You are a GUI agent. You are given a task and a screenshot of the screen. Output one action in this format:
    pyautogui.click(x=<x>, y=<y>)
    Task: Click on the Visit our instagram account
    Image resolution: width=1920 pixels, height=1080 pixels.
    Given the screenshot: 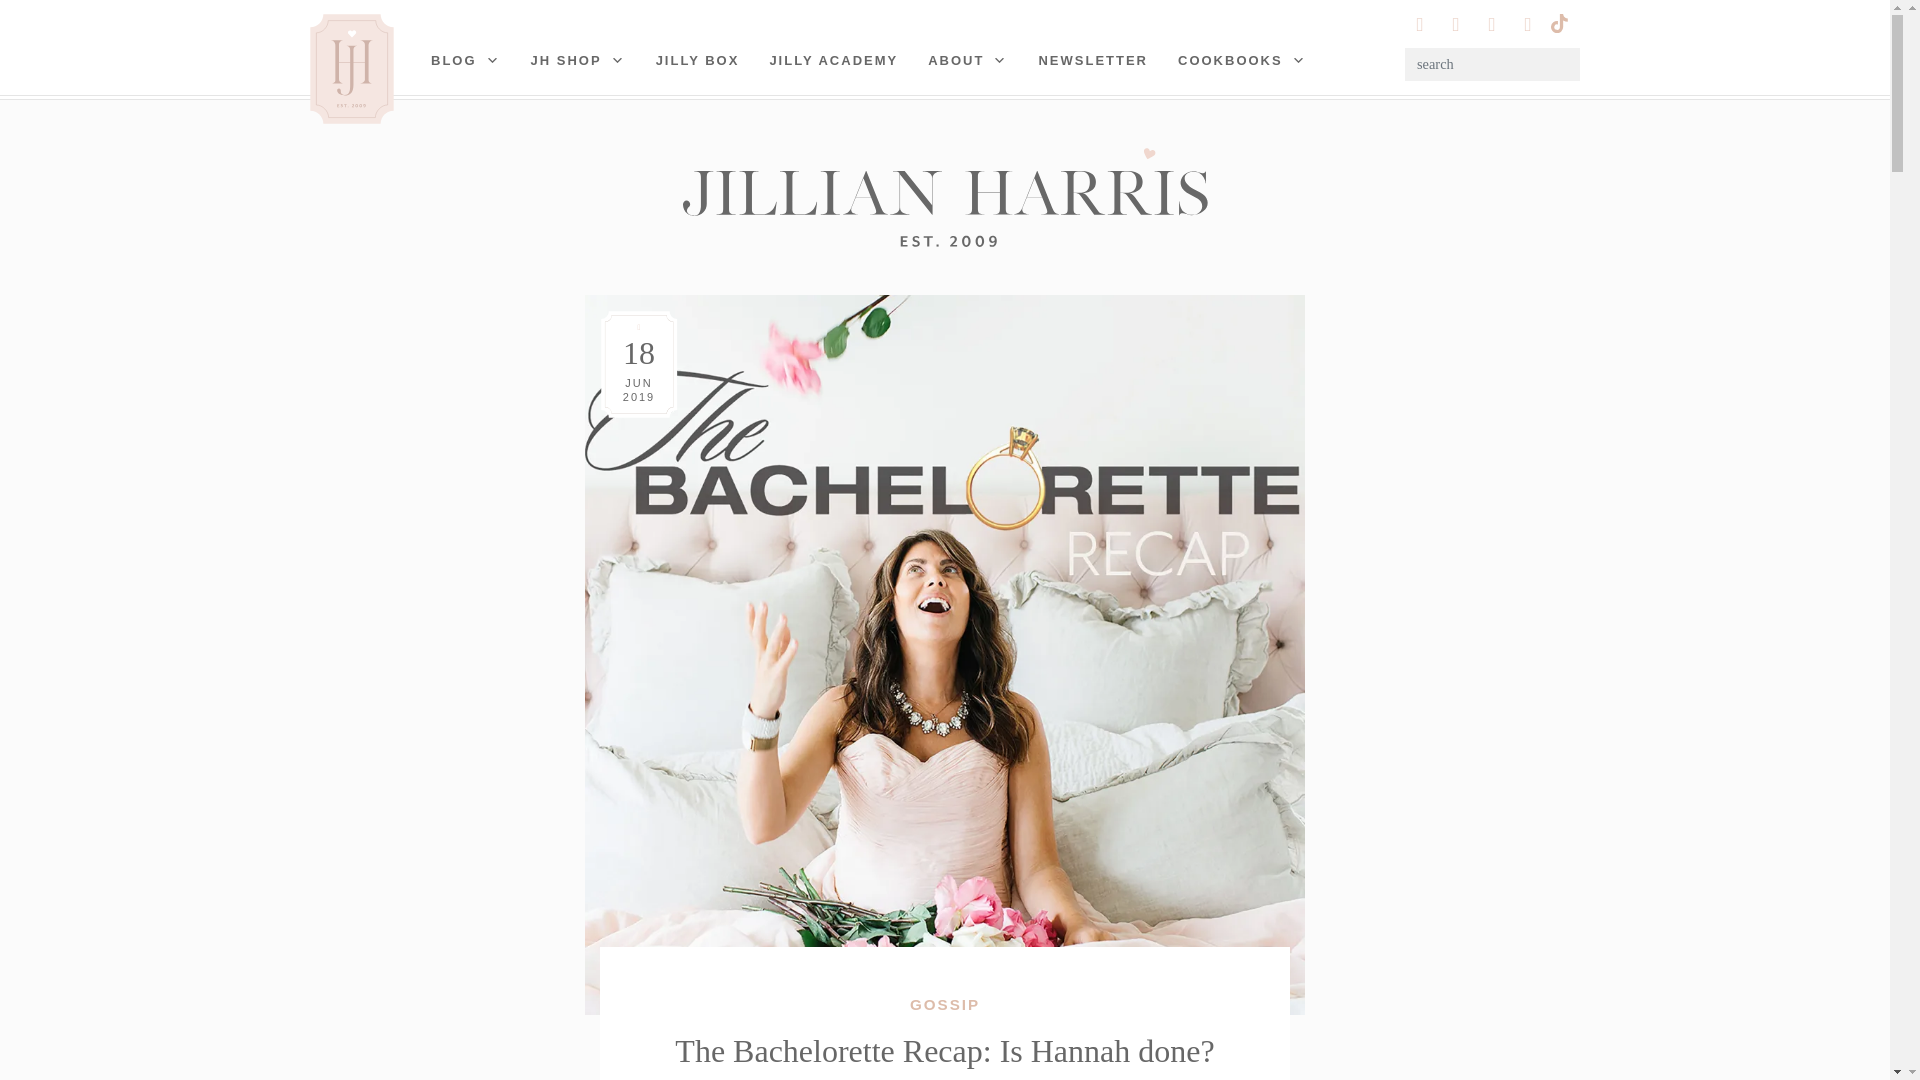 What is the action you would take?
    pyautogui.click(x=1420, y=24)
    